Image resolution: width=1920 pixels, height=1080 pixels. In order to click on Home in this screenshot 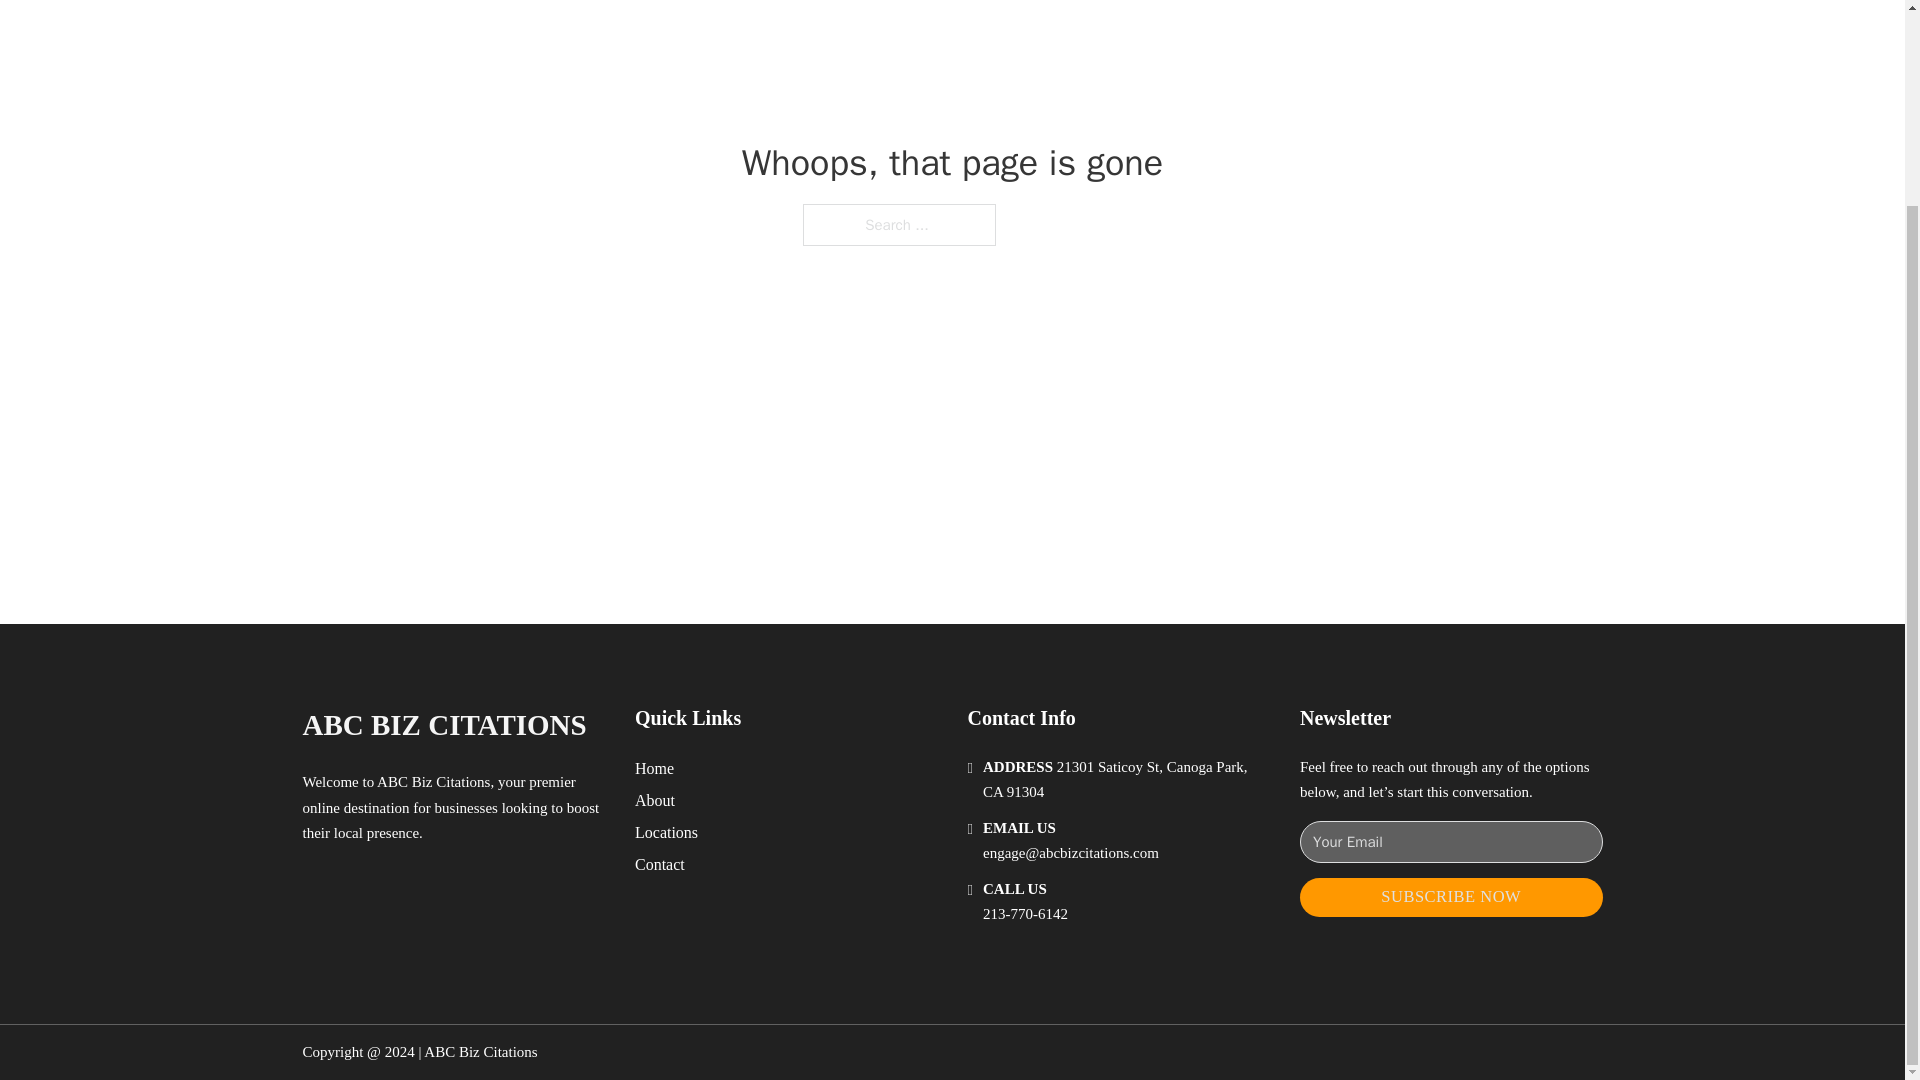, I will do `click(654, 768)`.